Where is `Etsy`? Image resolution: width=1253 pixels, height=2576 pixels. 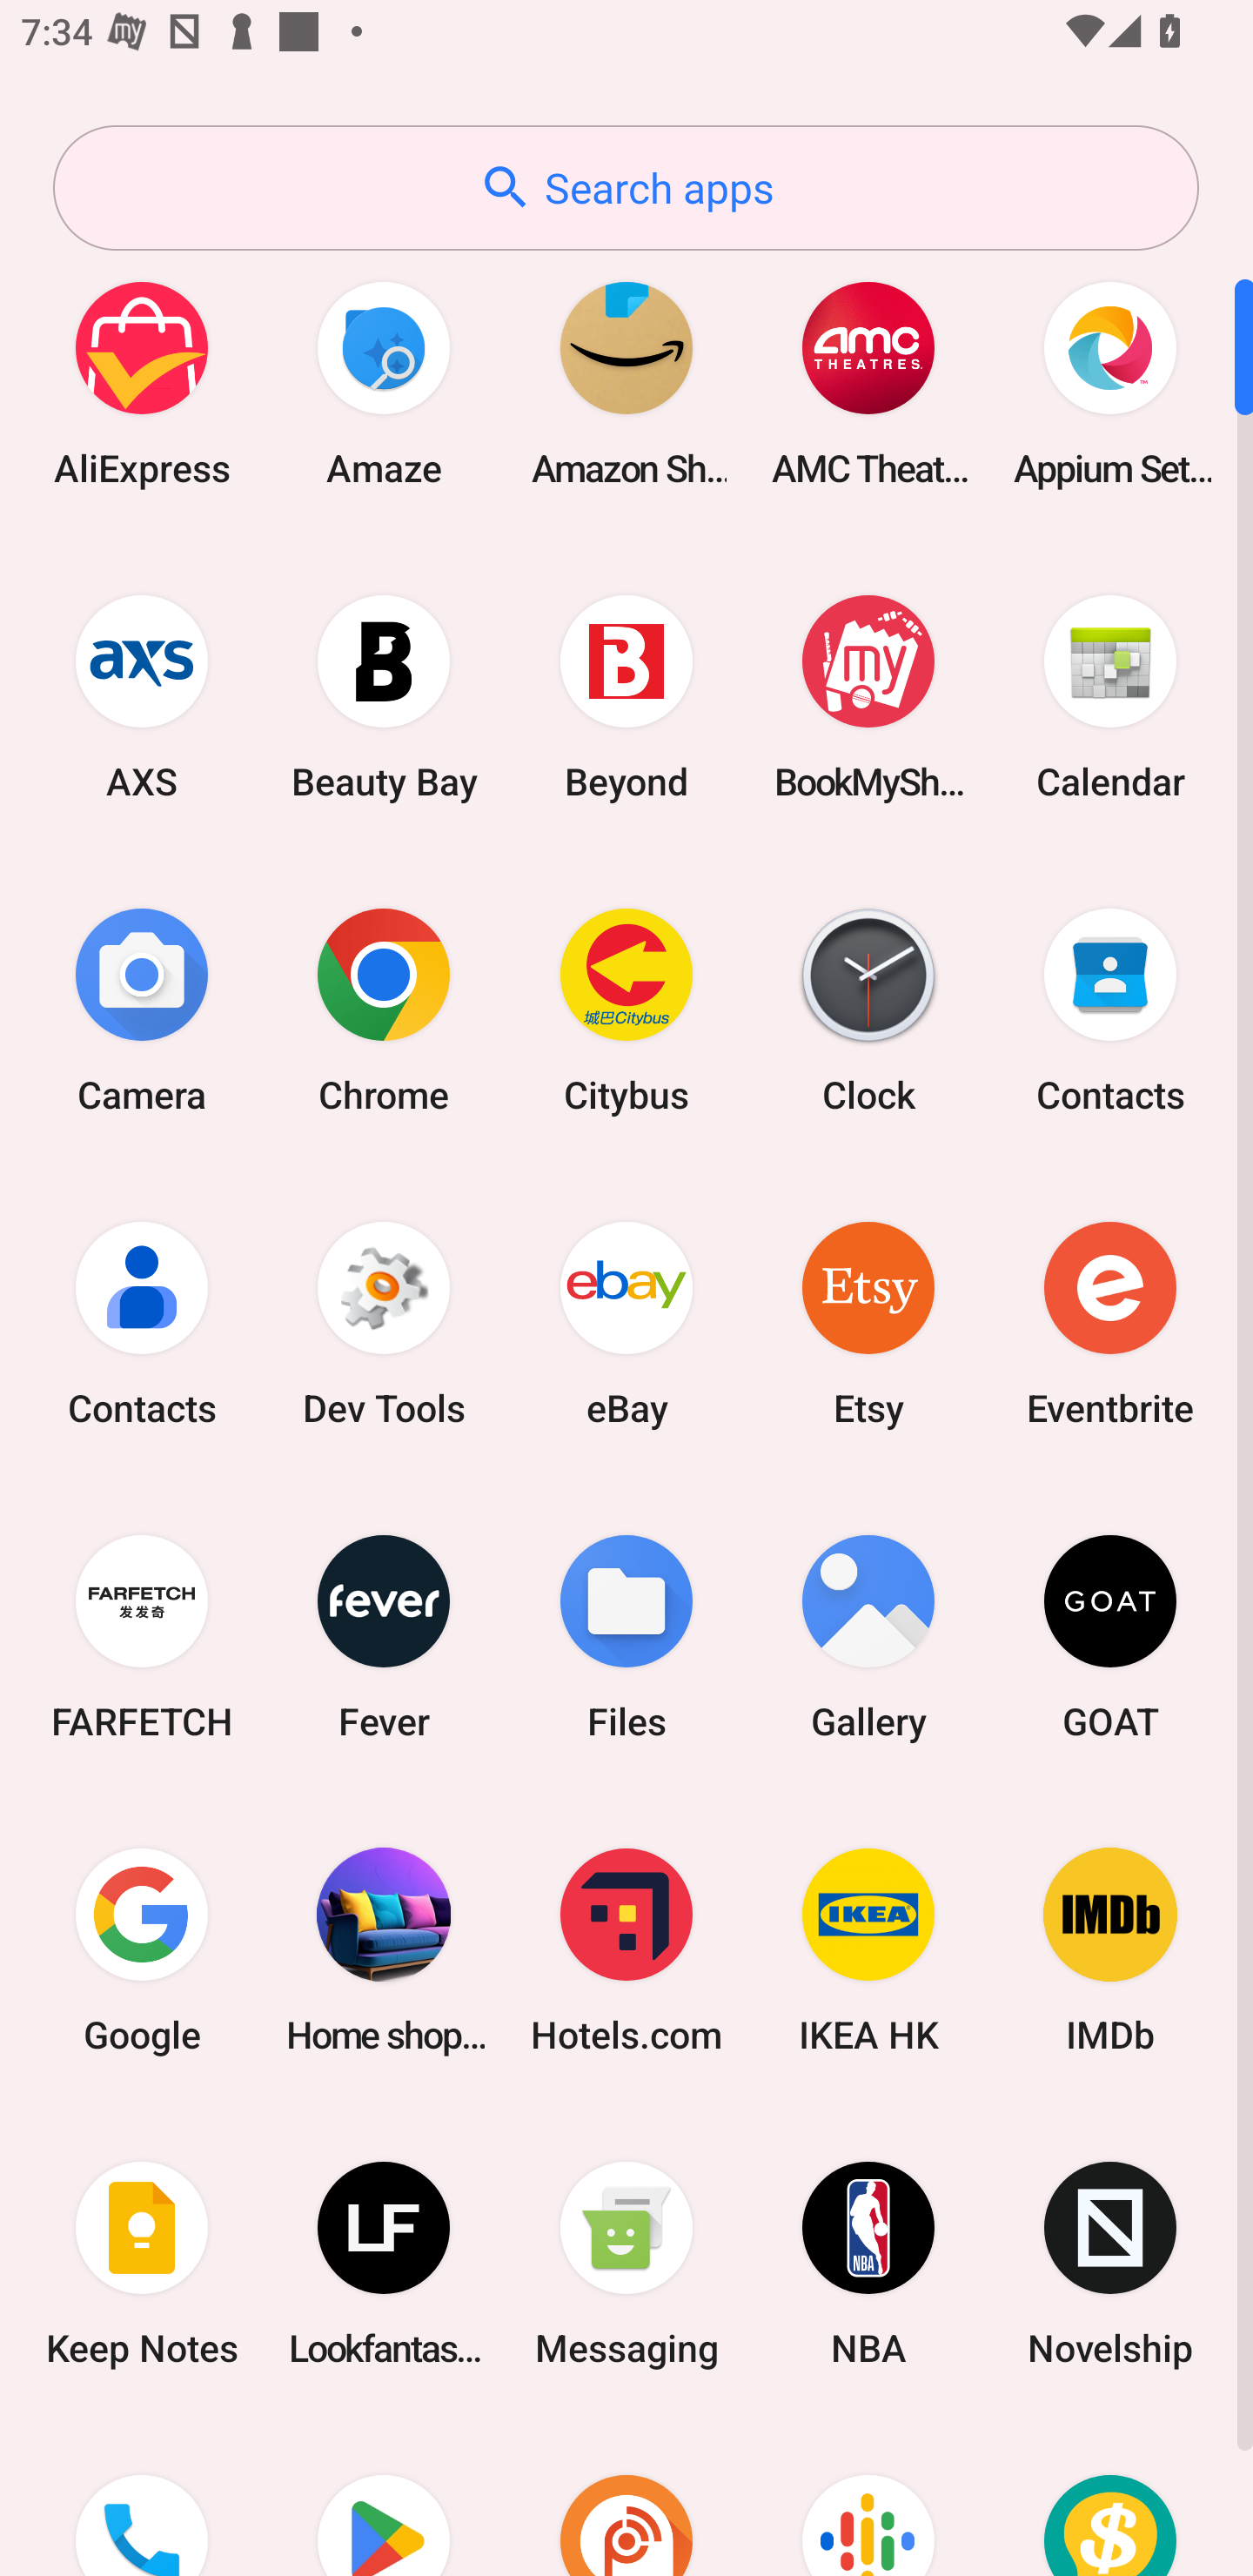
Etsy is located at coordinates (868, 1323).